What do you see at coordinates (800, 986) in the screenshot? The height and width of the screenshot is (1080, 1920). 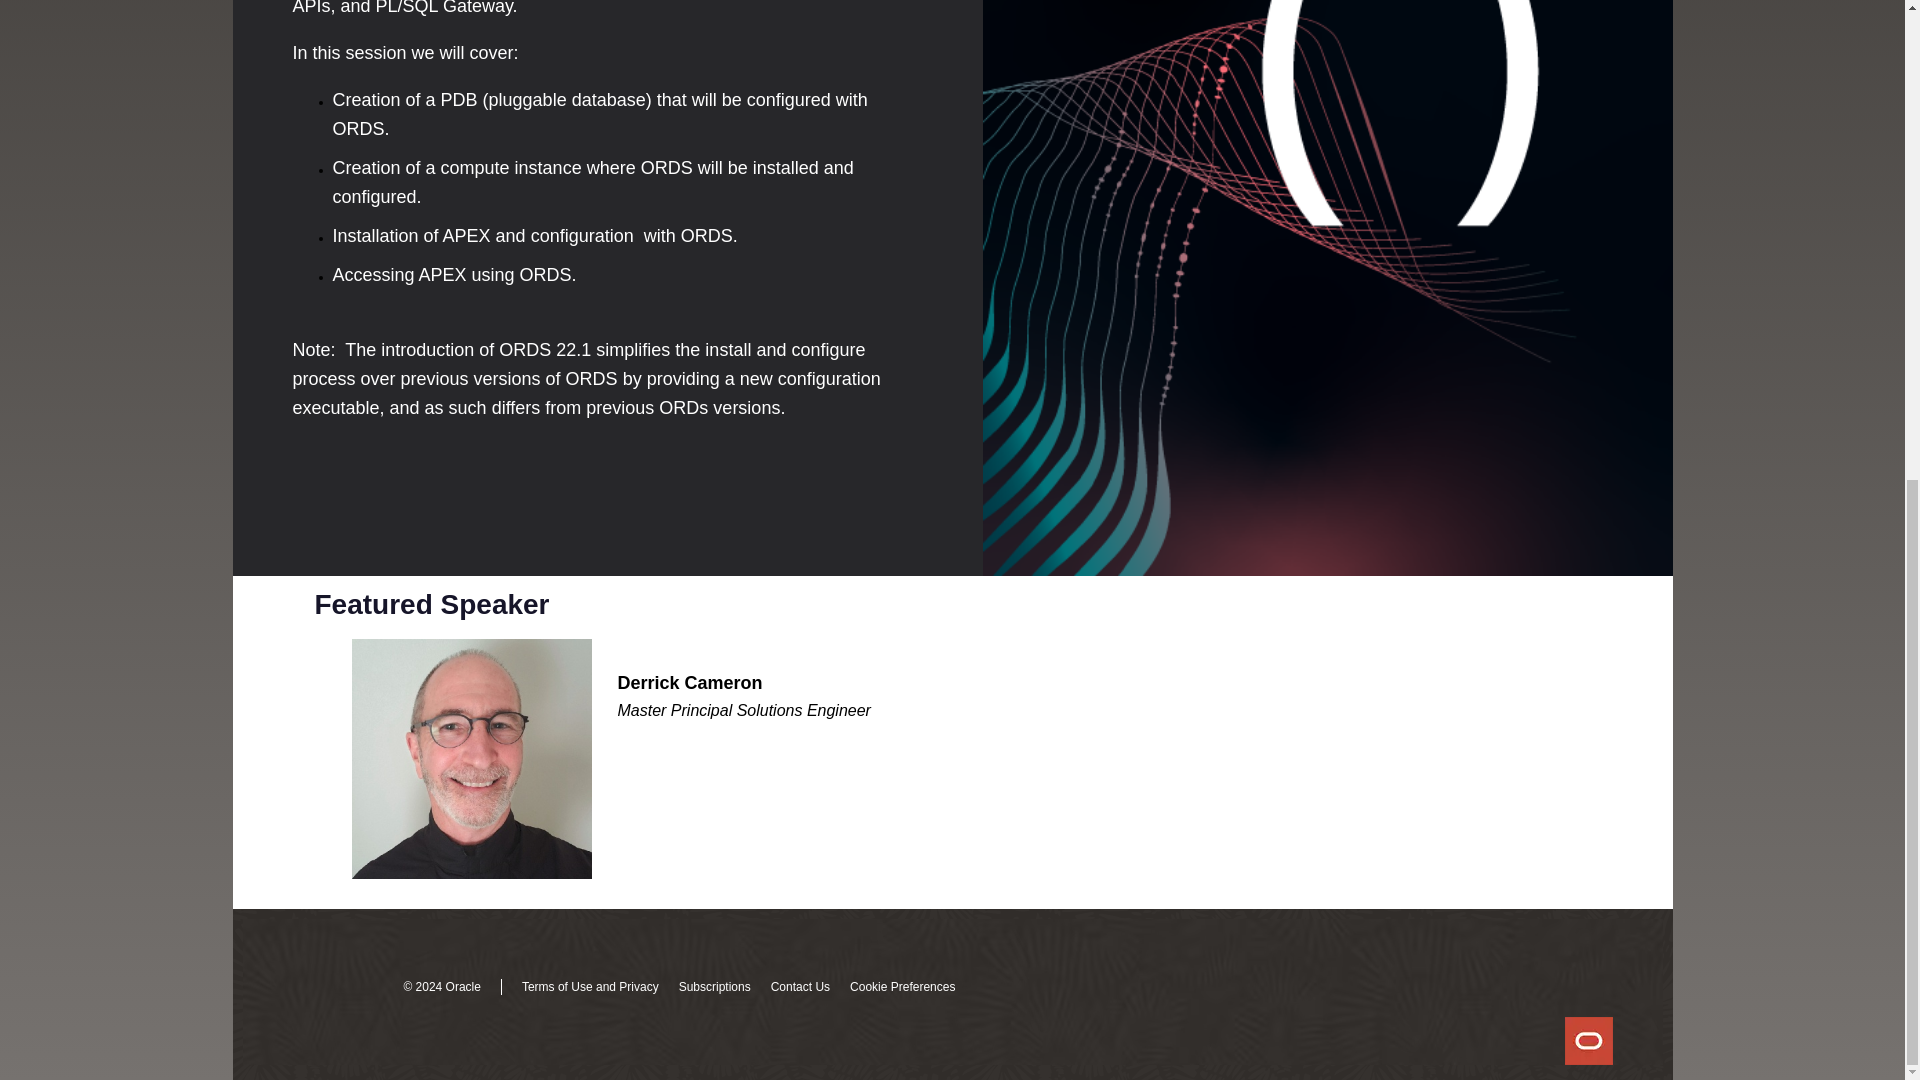 I see `Contact Us` at bounding box center [800, 986].